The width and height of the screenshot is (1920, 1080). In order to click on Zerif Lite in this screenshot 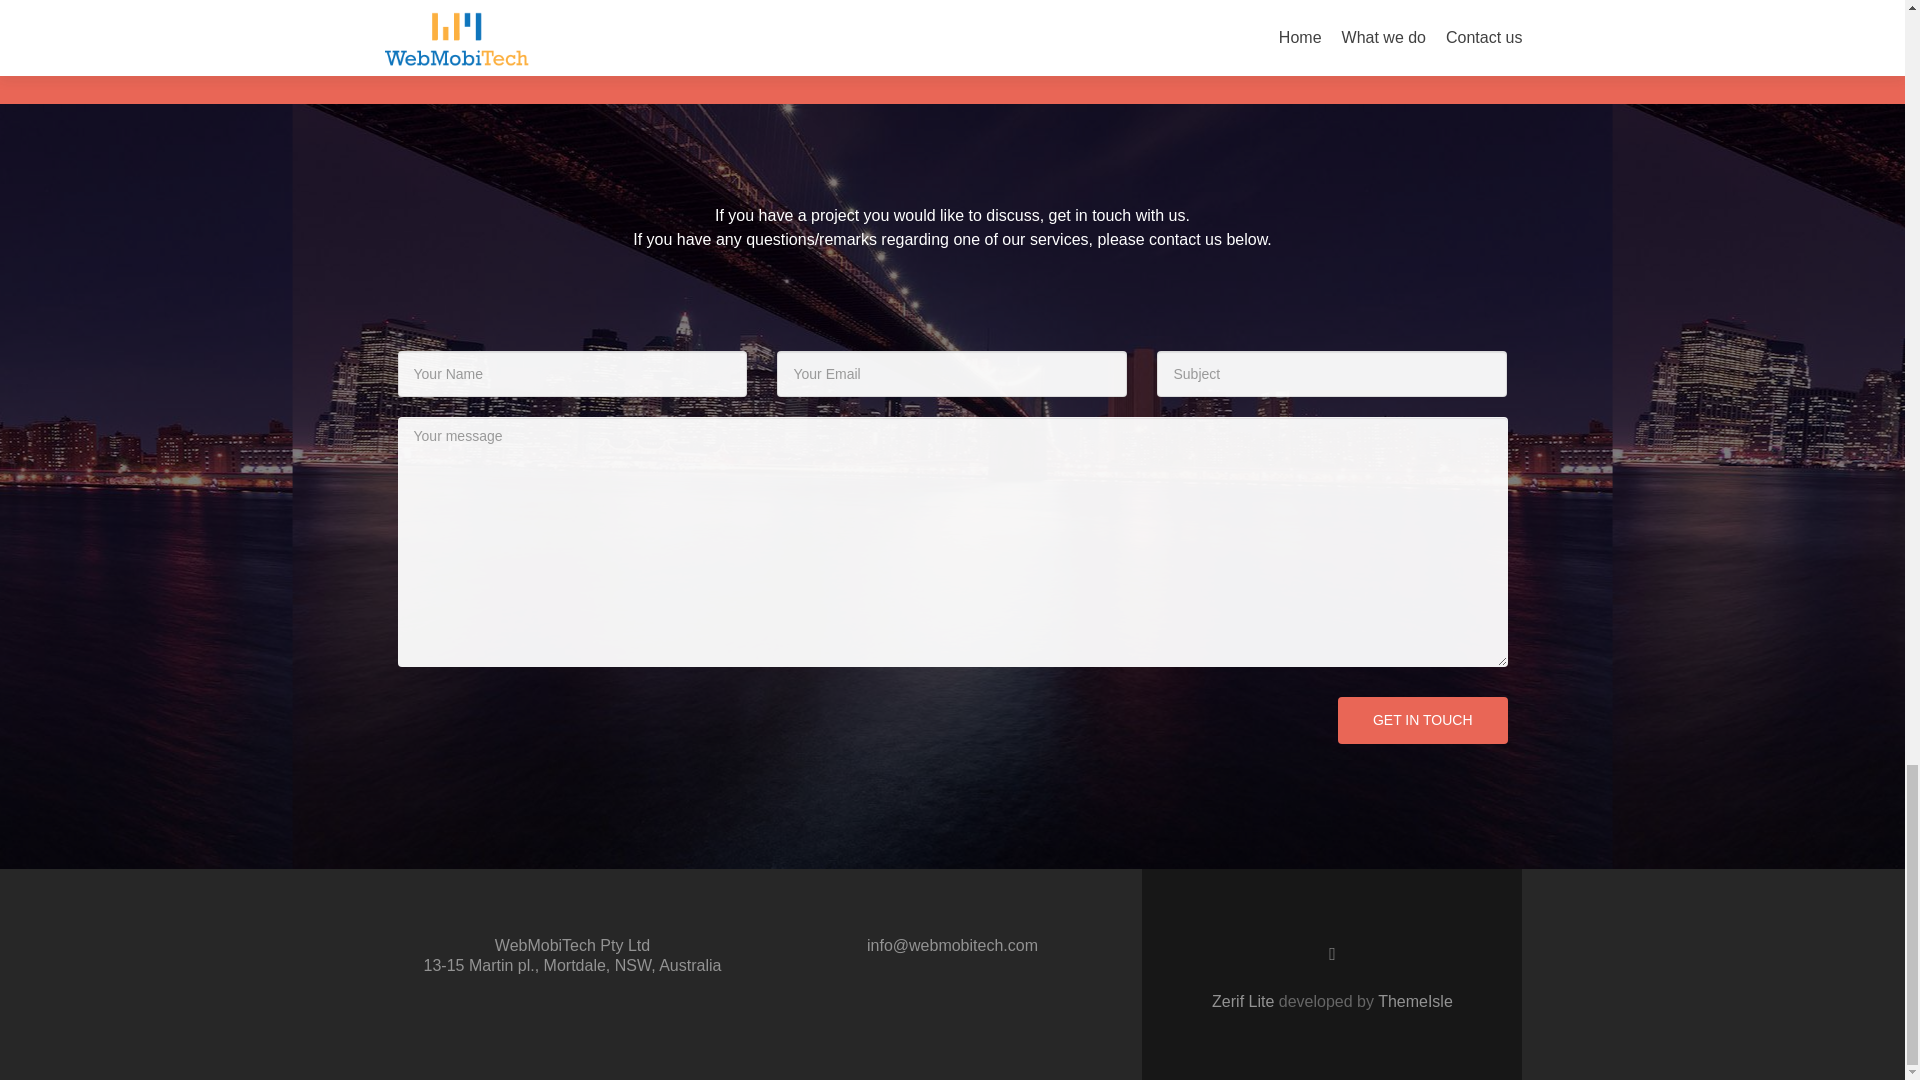, I will do `click(1244, 1000)`.